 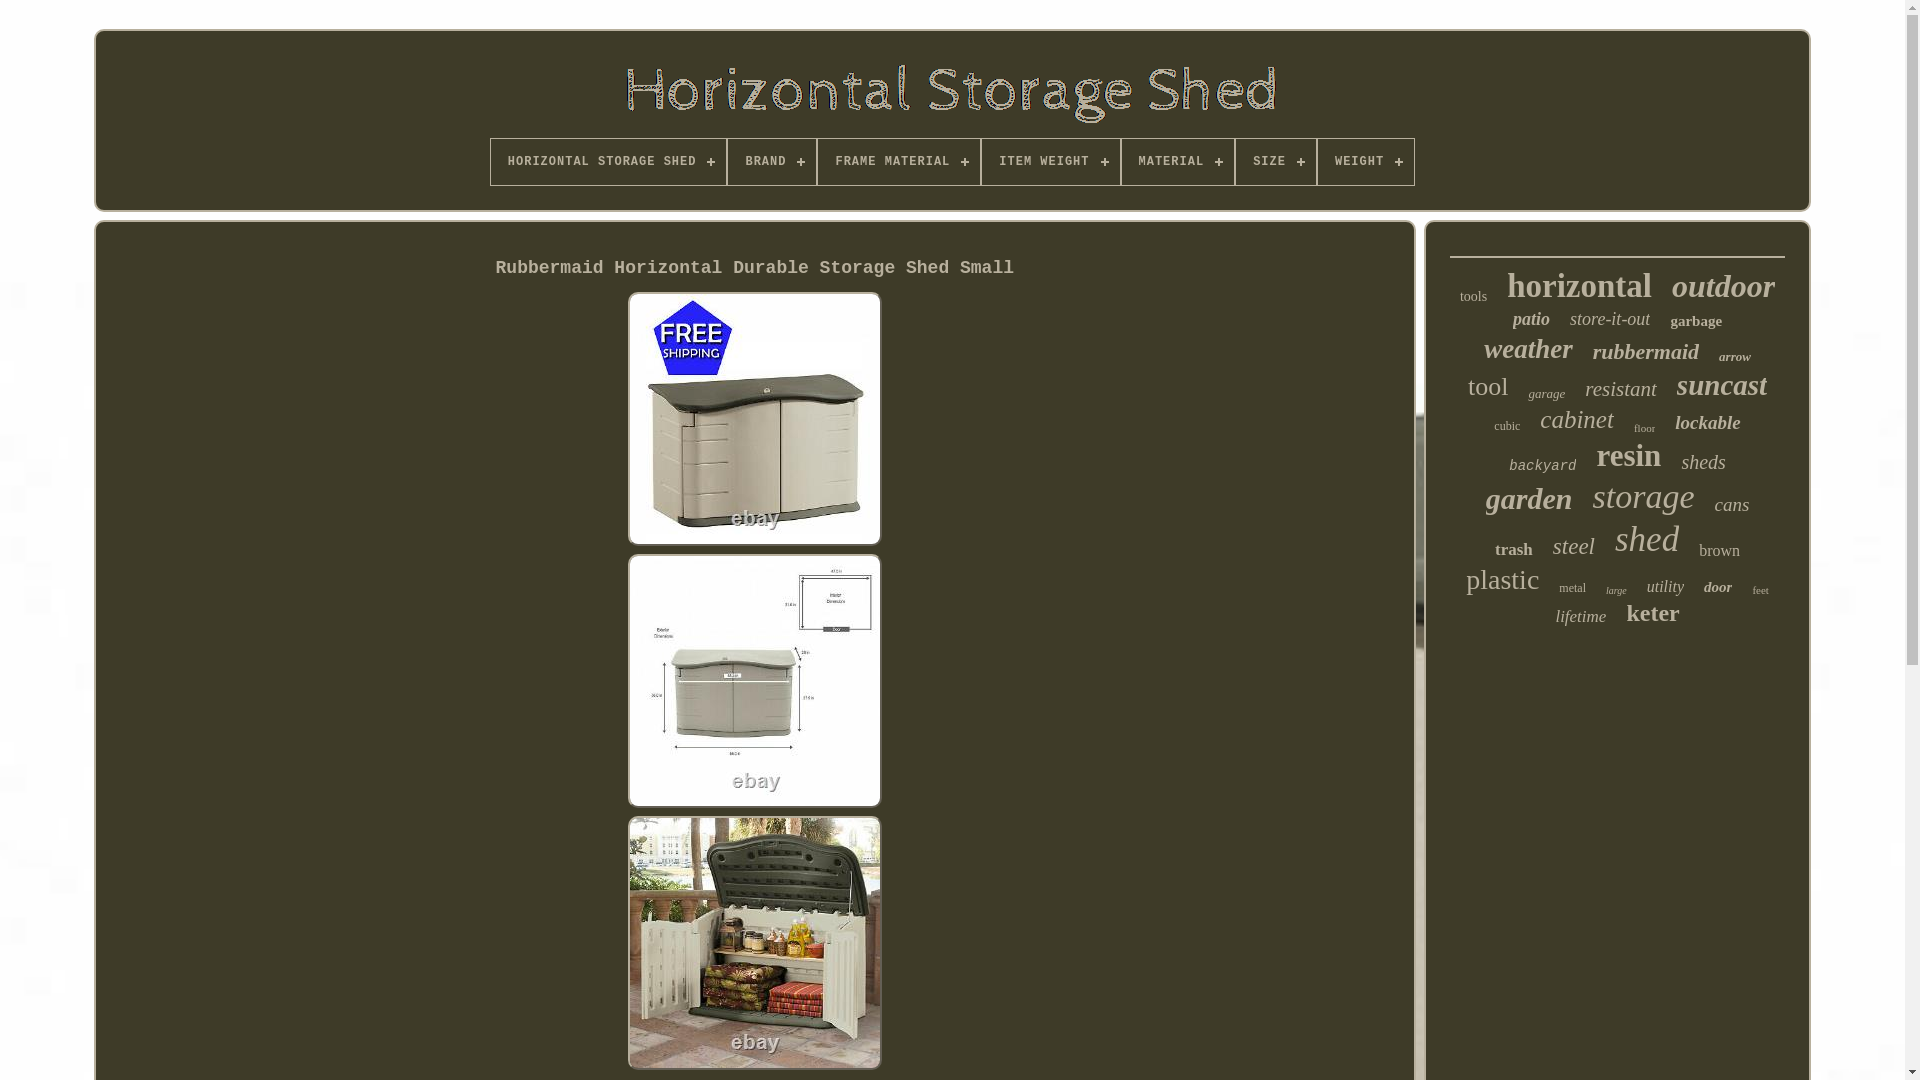 What do you see at coordinates (754, 943) in the screenshot?
I see `Rubbermaid Horizontal Durable Storage Shed Small` at bounding box center [754, 943].